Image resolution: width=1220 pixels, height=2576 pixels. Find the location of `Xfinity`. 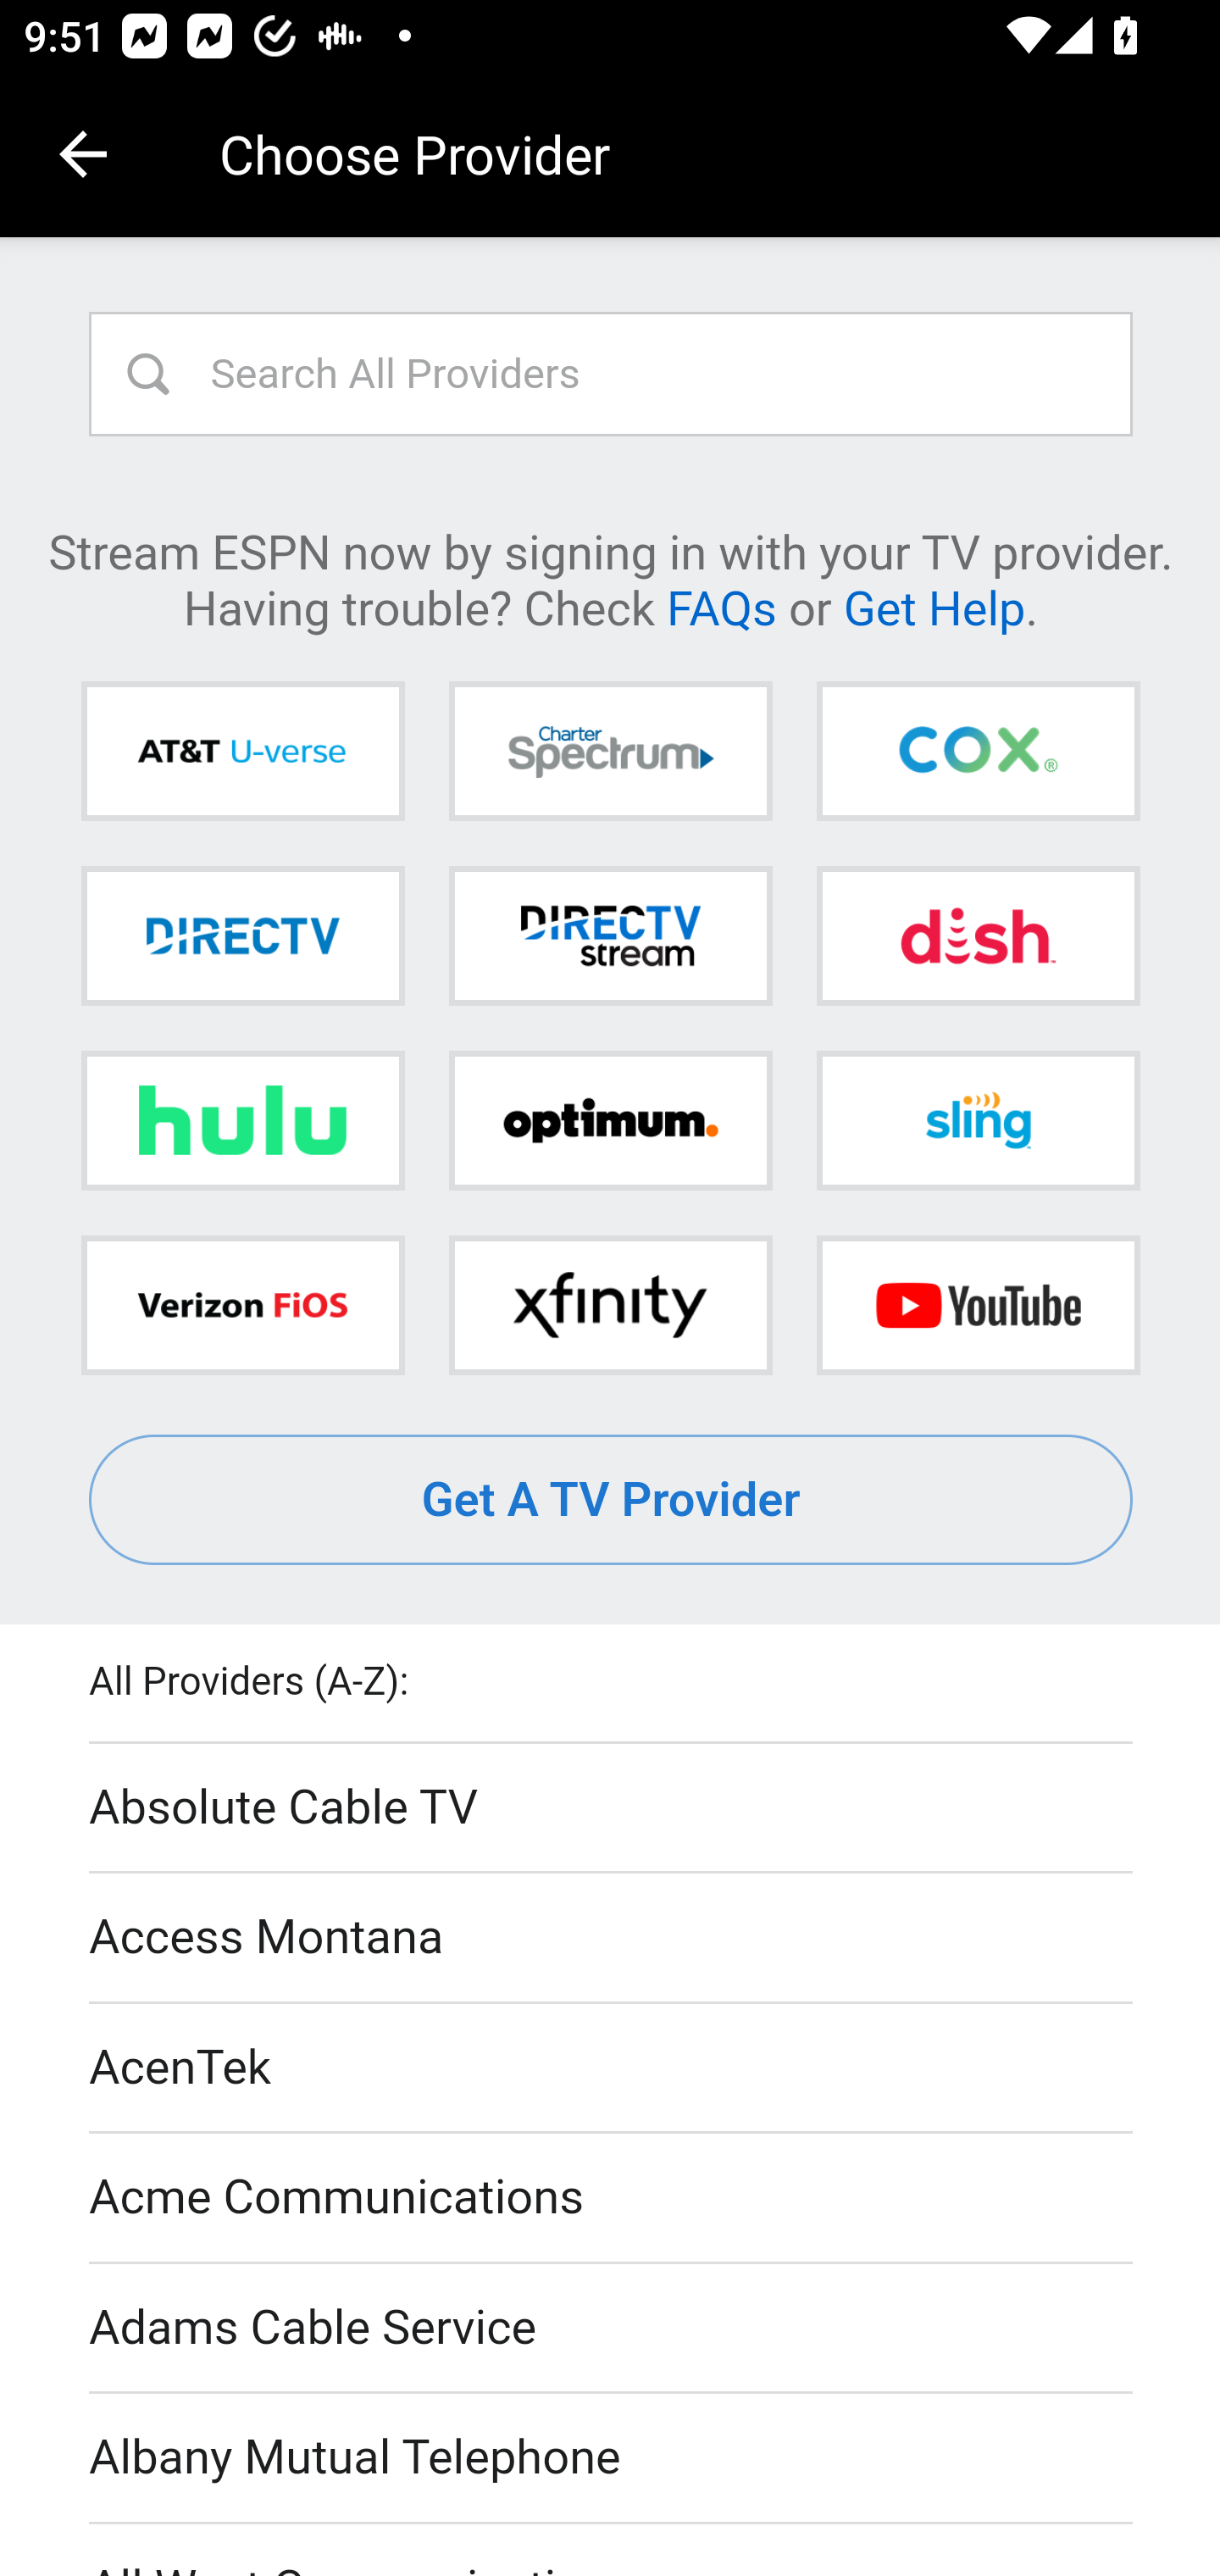

Xfinity is located at coordinates (610, 1305).